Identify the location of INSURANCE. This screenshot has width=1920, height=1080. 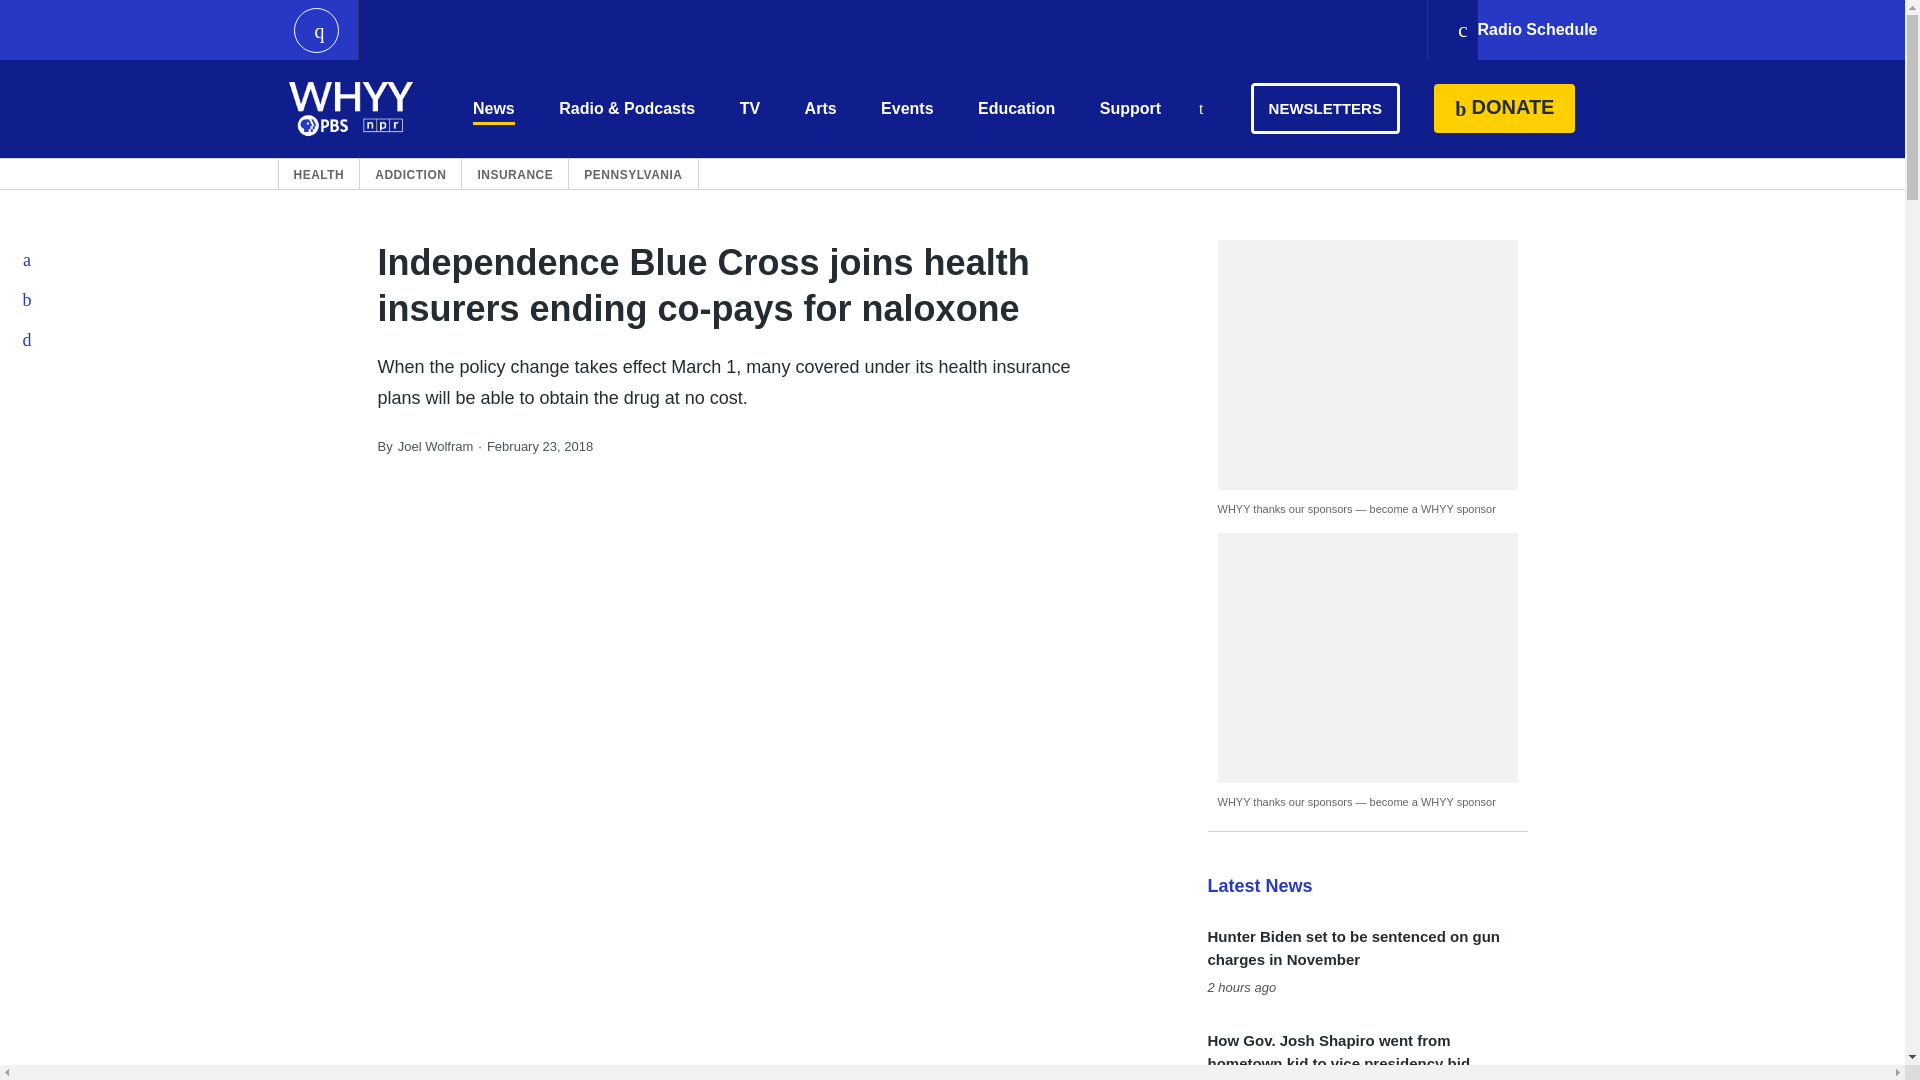
(514, 174).